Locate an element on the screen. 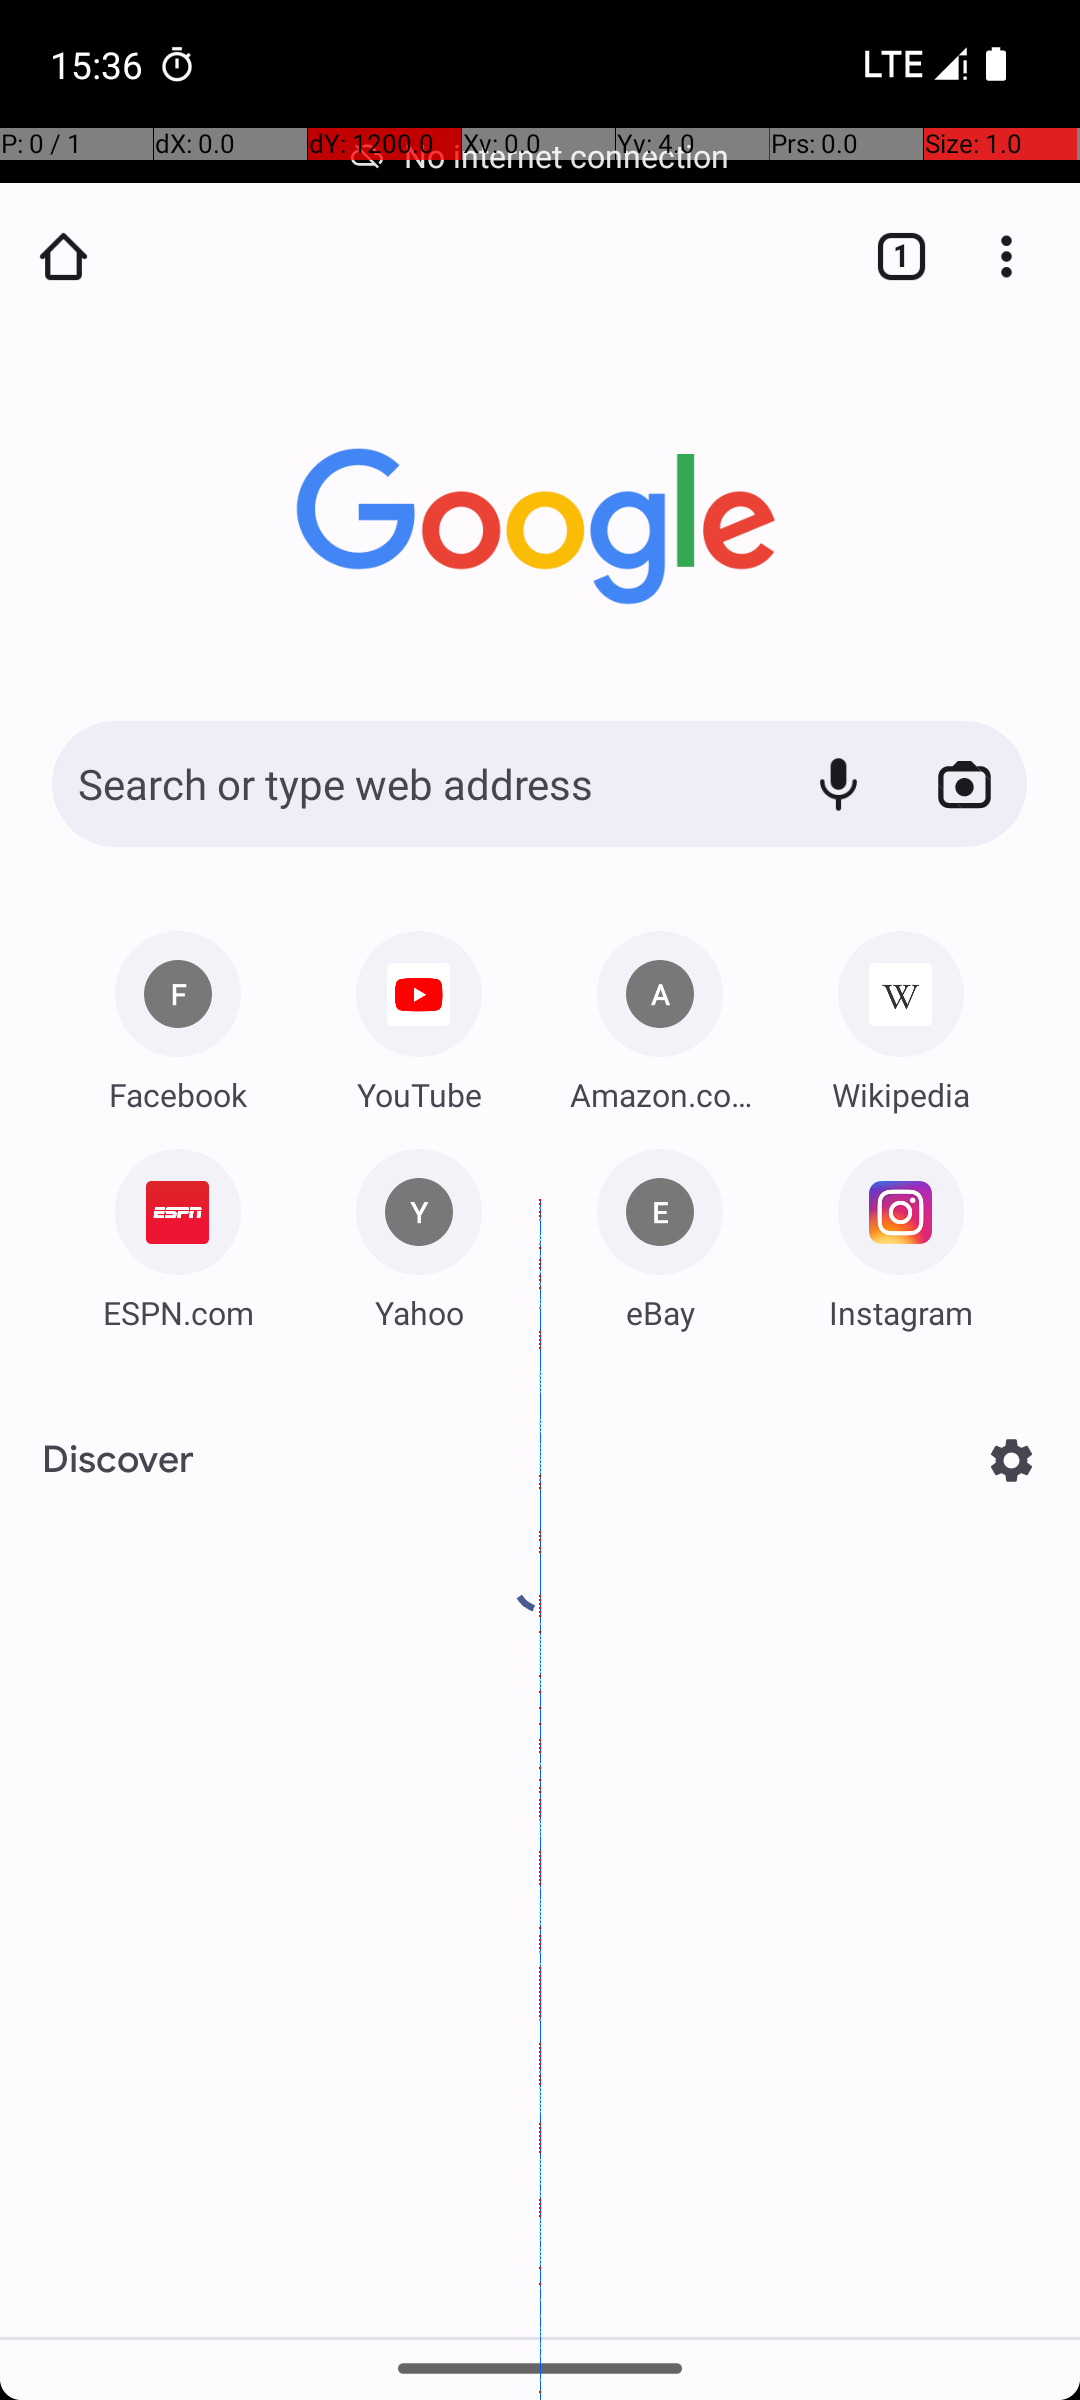 The height and width of the screenshot is (2400, 1080). Navigate: Facebook: m.facebook.com is located at coordinates (178, 1014).